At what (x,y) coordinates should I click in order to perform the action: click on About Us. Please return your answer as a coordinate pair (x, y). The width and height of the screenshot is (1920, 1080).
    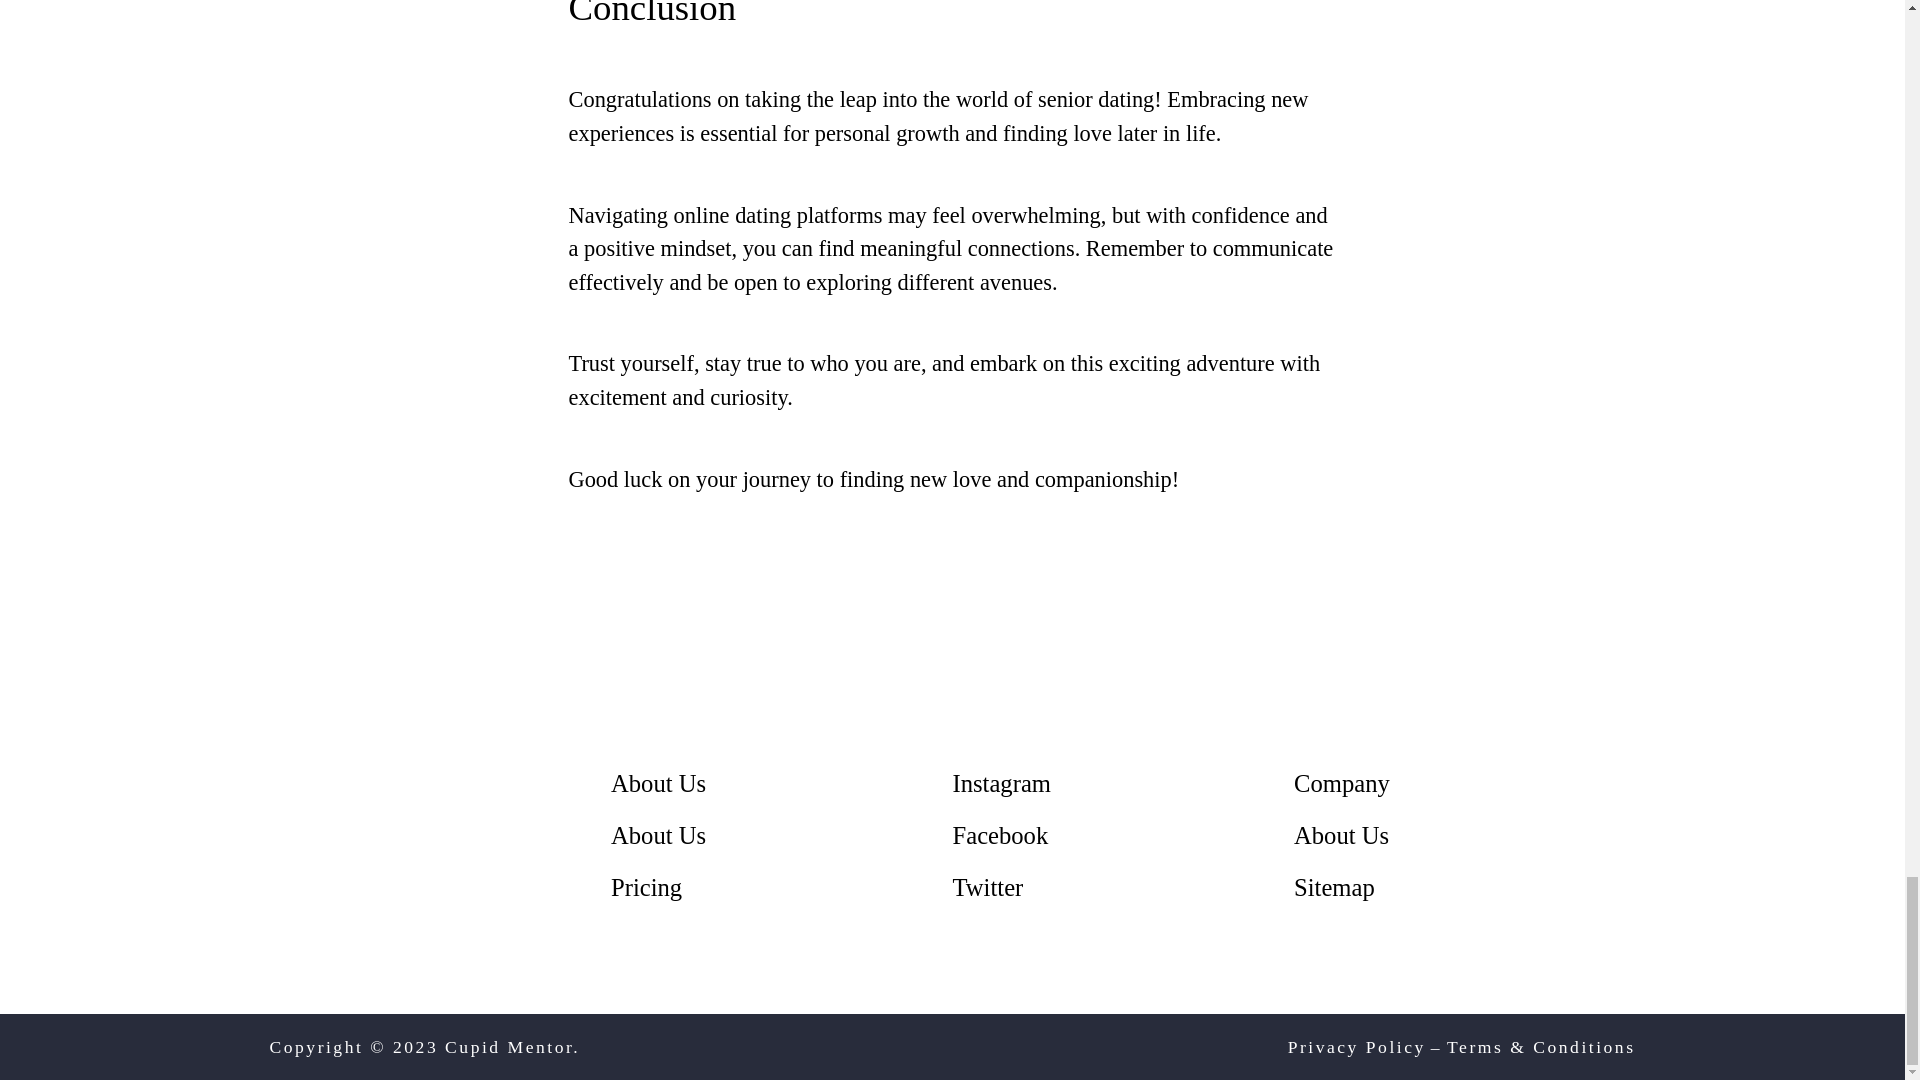
    Looking at the image, I should click on (658, 784).